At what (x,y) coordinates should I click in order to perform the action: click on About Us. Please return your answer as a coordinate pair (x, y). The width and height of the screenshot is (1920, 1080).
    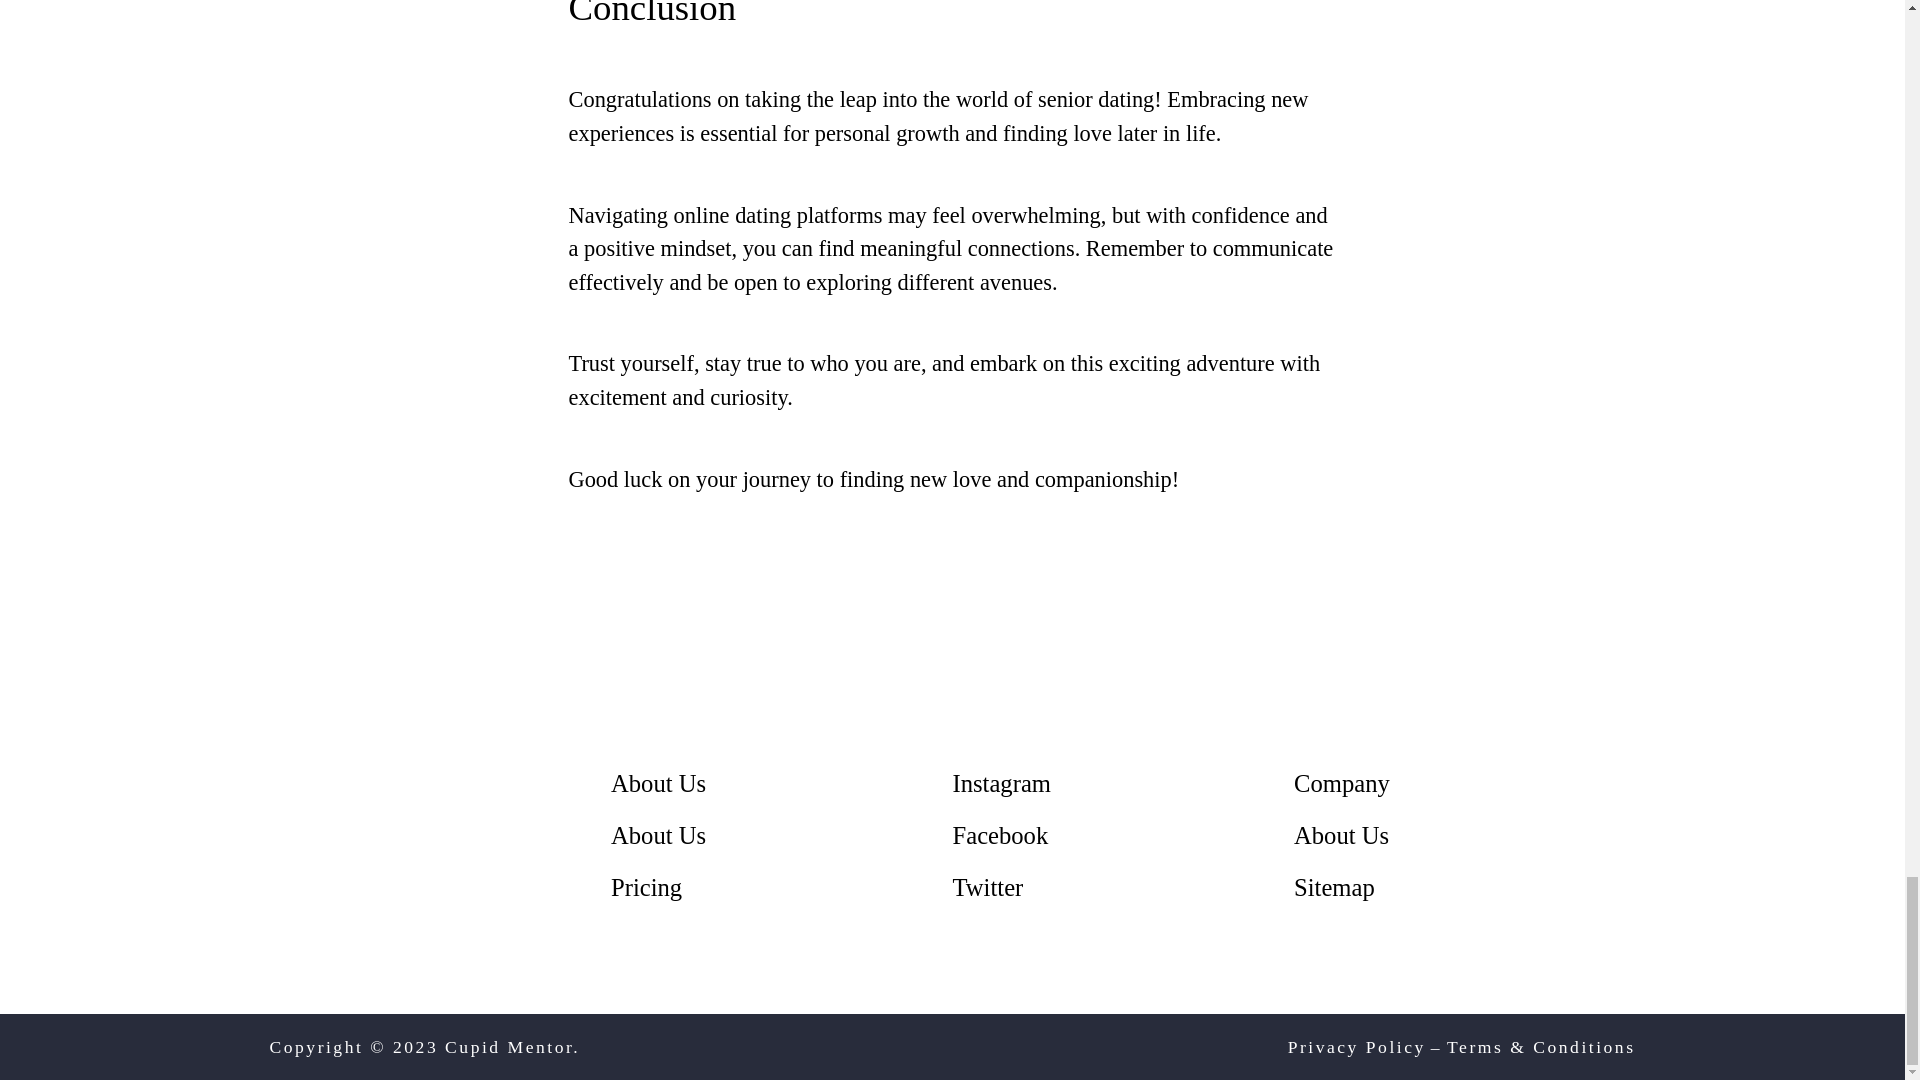
    Looking at the image, I should click on (658, 784).